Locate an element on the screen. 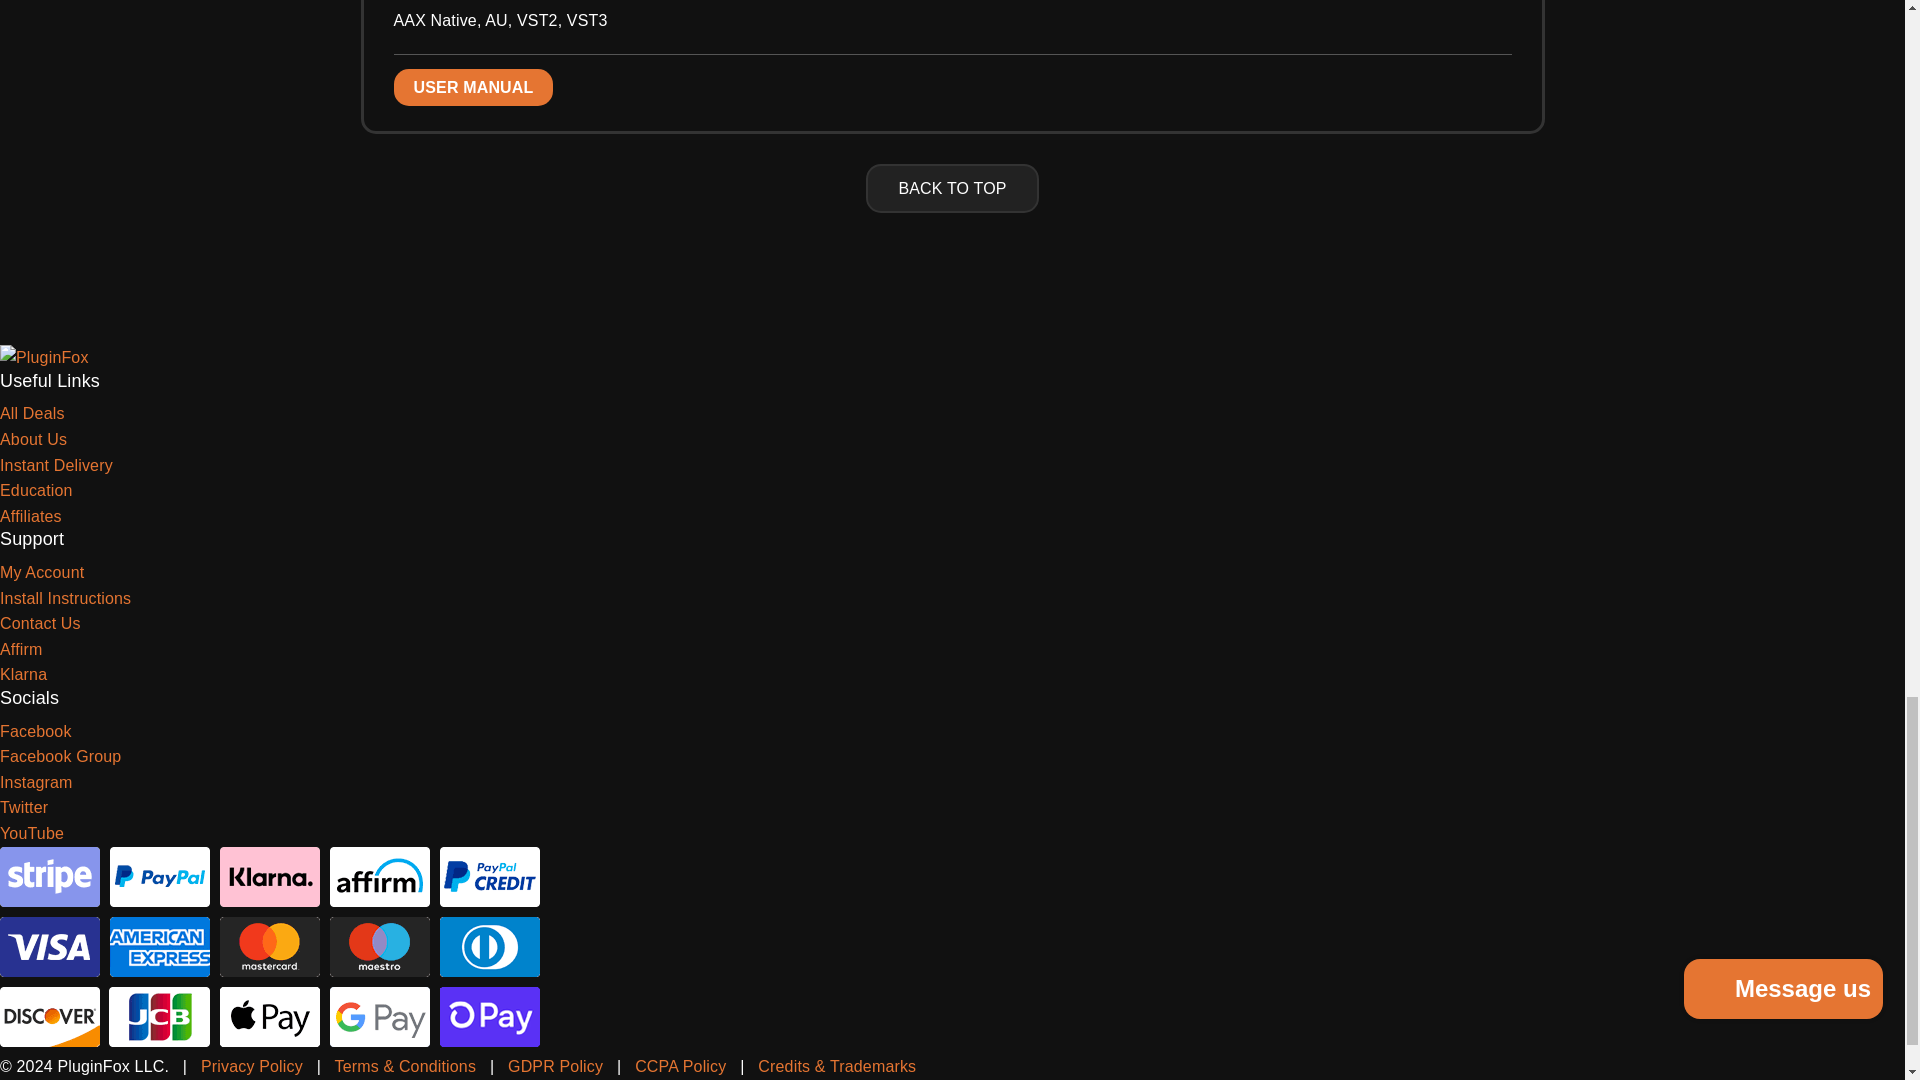 Image resolution: width=1920 pixels, height=1080 pixels. Back to top is located at coordinates (952, 188).